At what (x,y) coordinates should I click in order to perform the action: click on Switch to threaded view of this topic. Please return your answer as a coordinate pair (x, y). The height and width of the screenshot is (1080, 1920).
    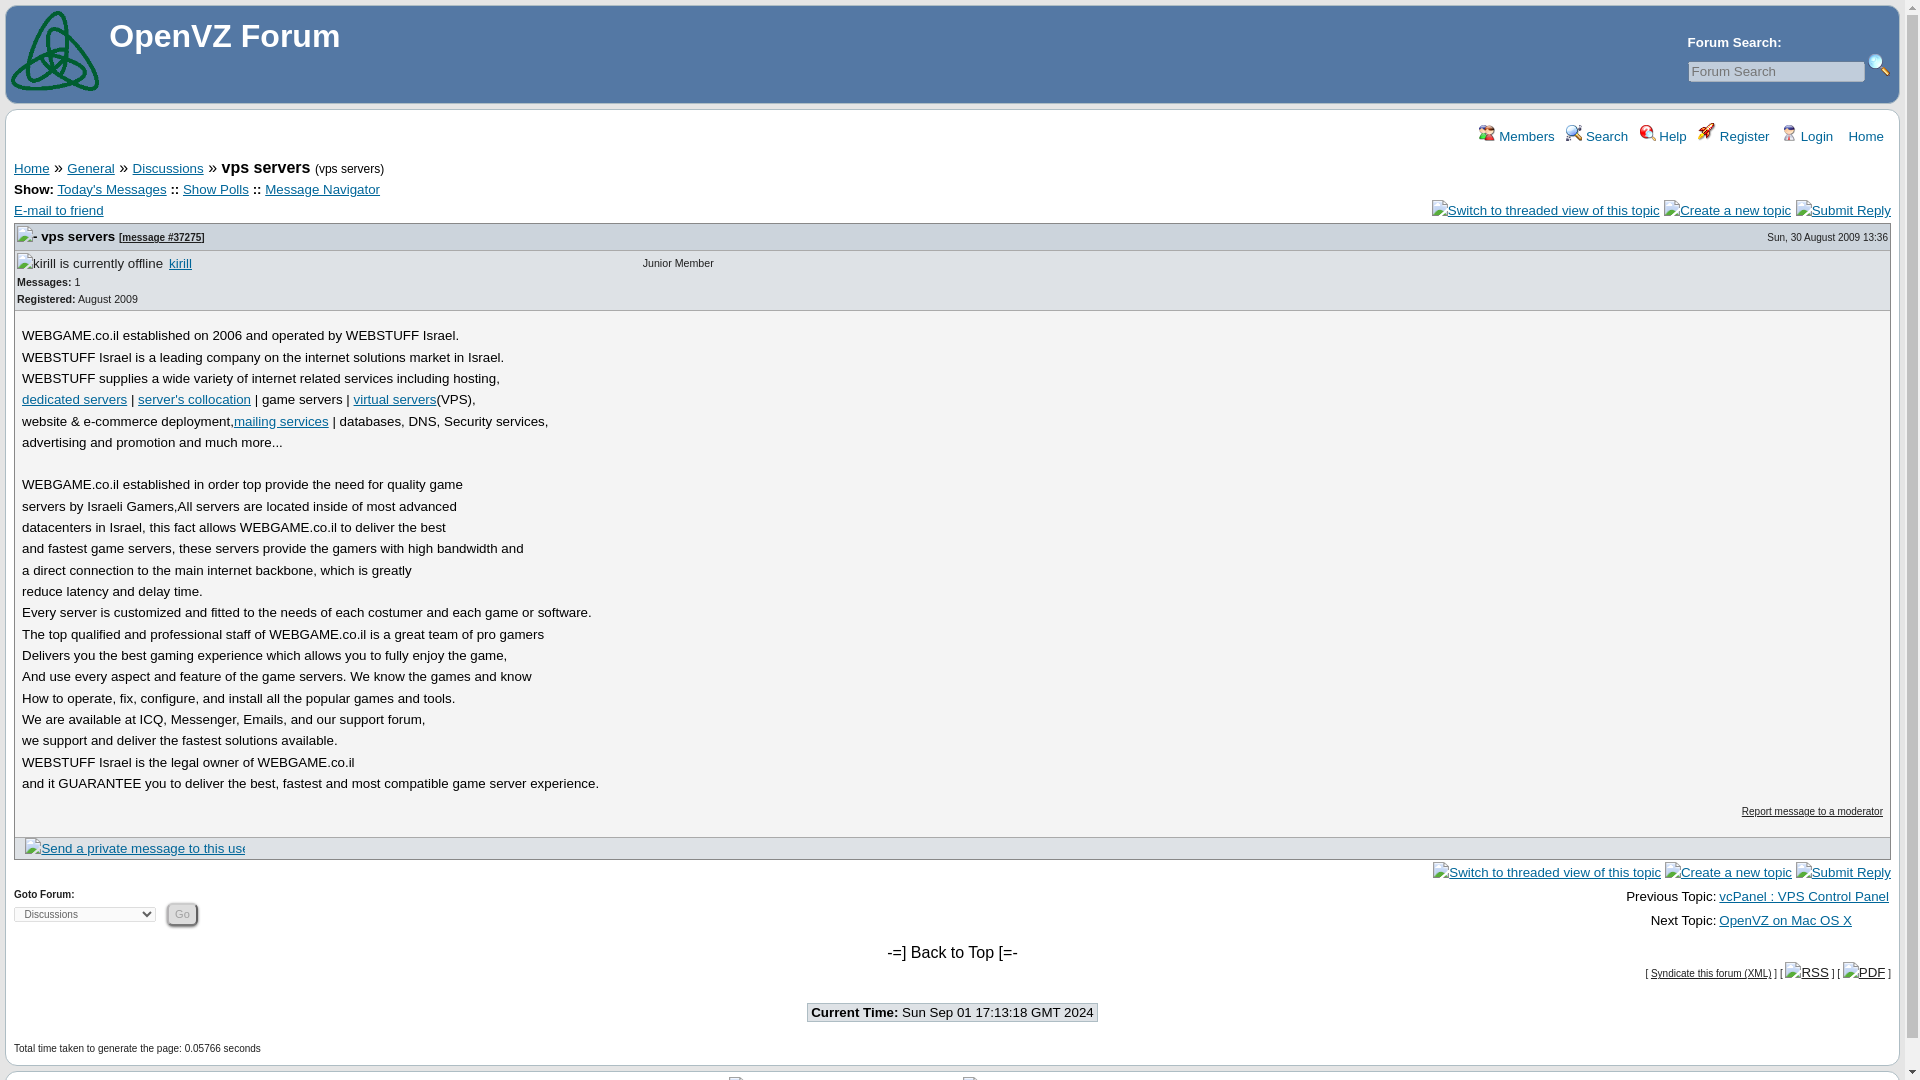
    Looking at the image, I should click on (1546, 210).